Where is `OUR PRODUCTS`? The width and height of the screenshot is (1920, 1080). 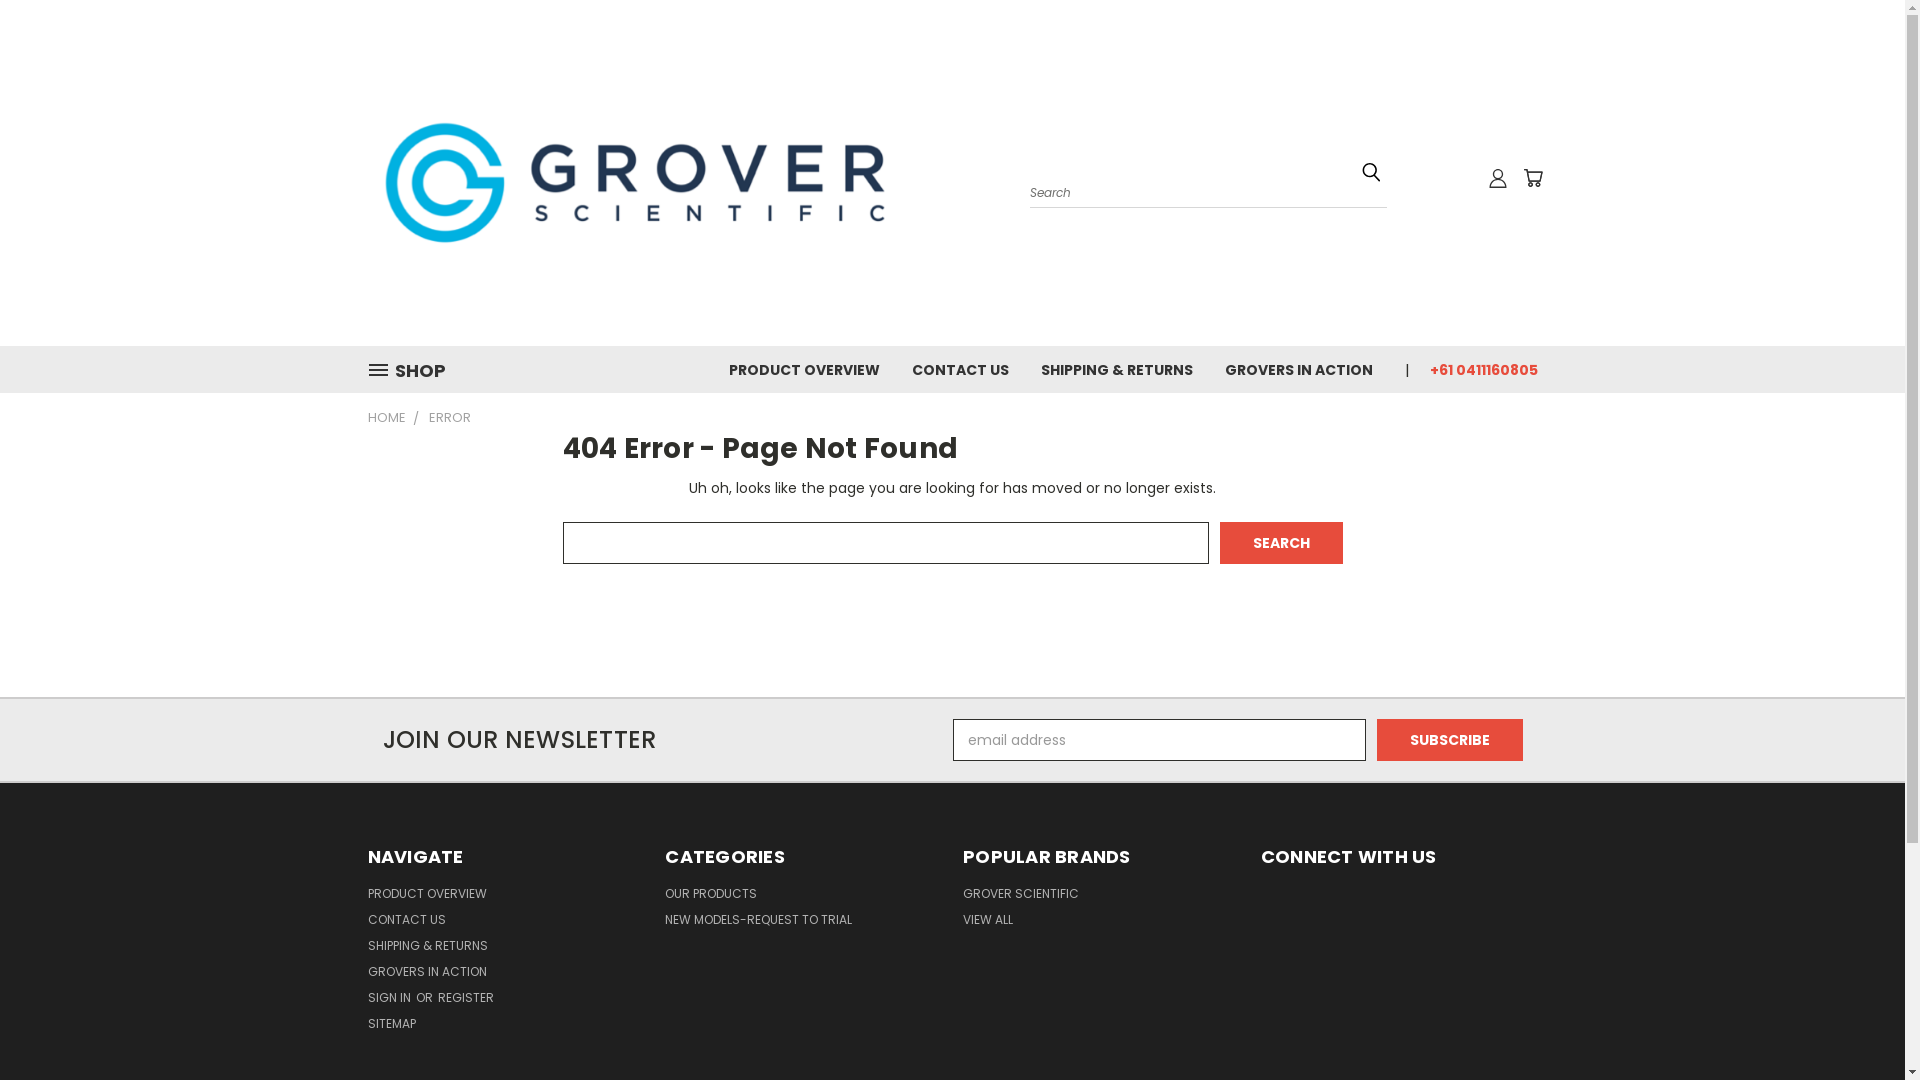 OUR PRODUCTS is located at coordinates (711, 898).